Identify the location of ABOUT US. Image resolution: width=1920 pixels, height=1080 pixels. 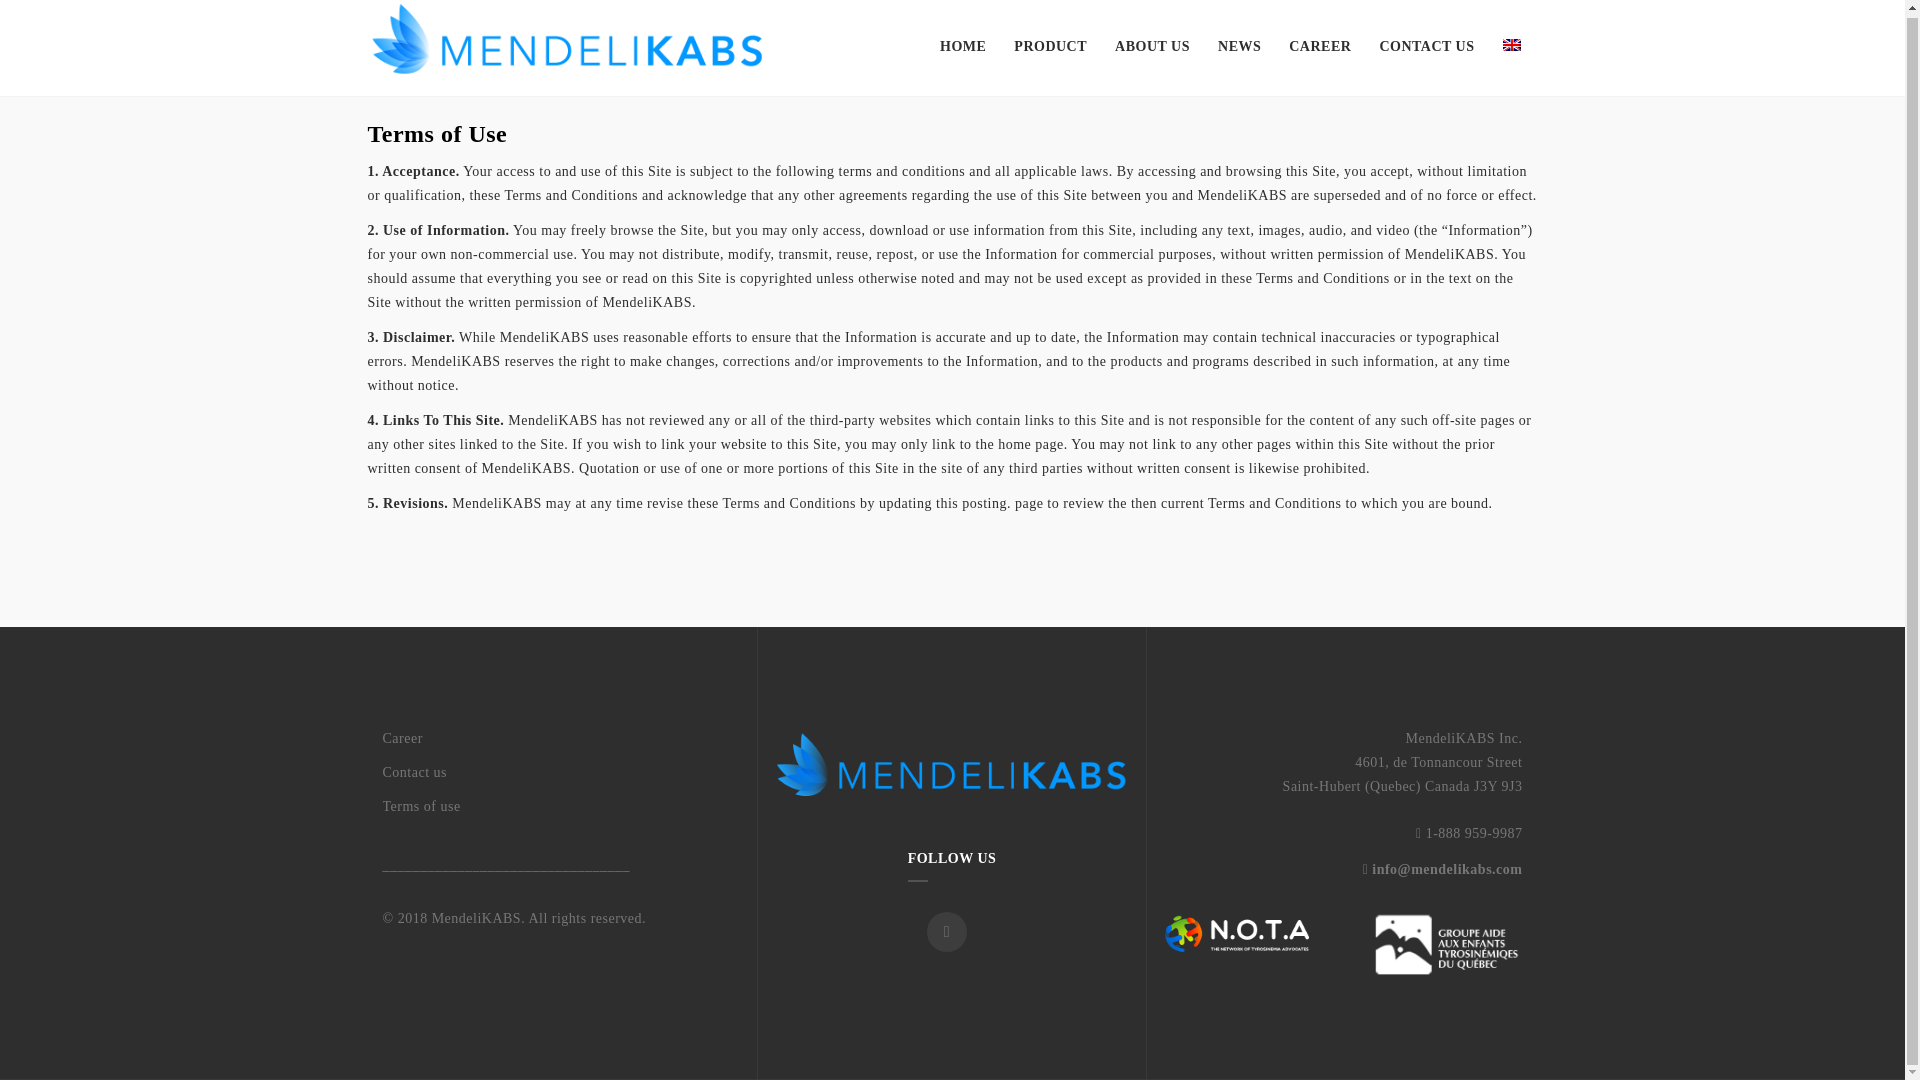
(1152, 48).